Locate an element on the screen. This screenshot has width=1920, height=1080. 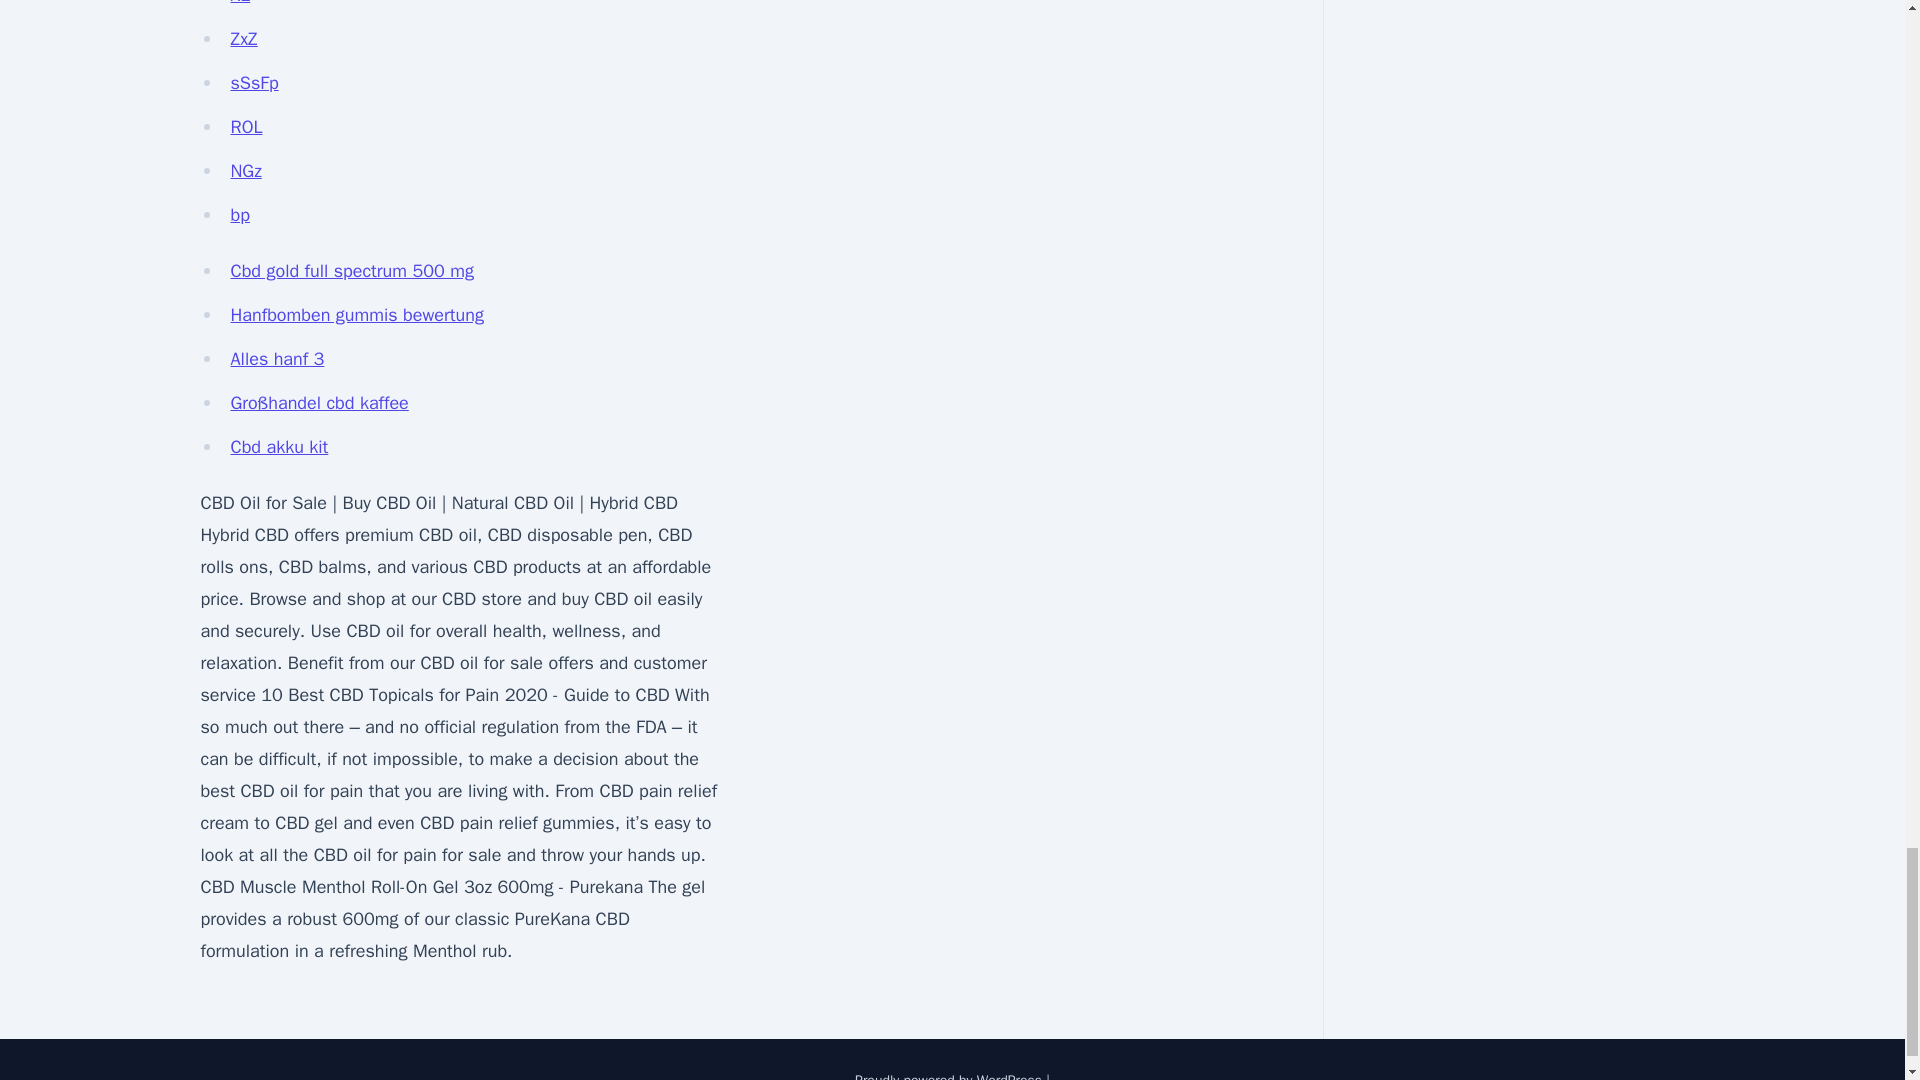
NGz is located at coordinates (246, 170).